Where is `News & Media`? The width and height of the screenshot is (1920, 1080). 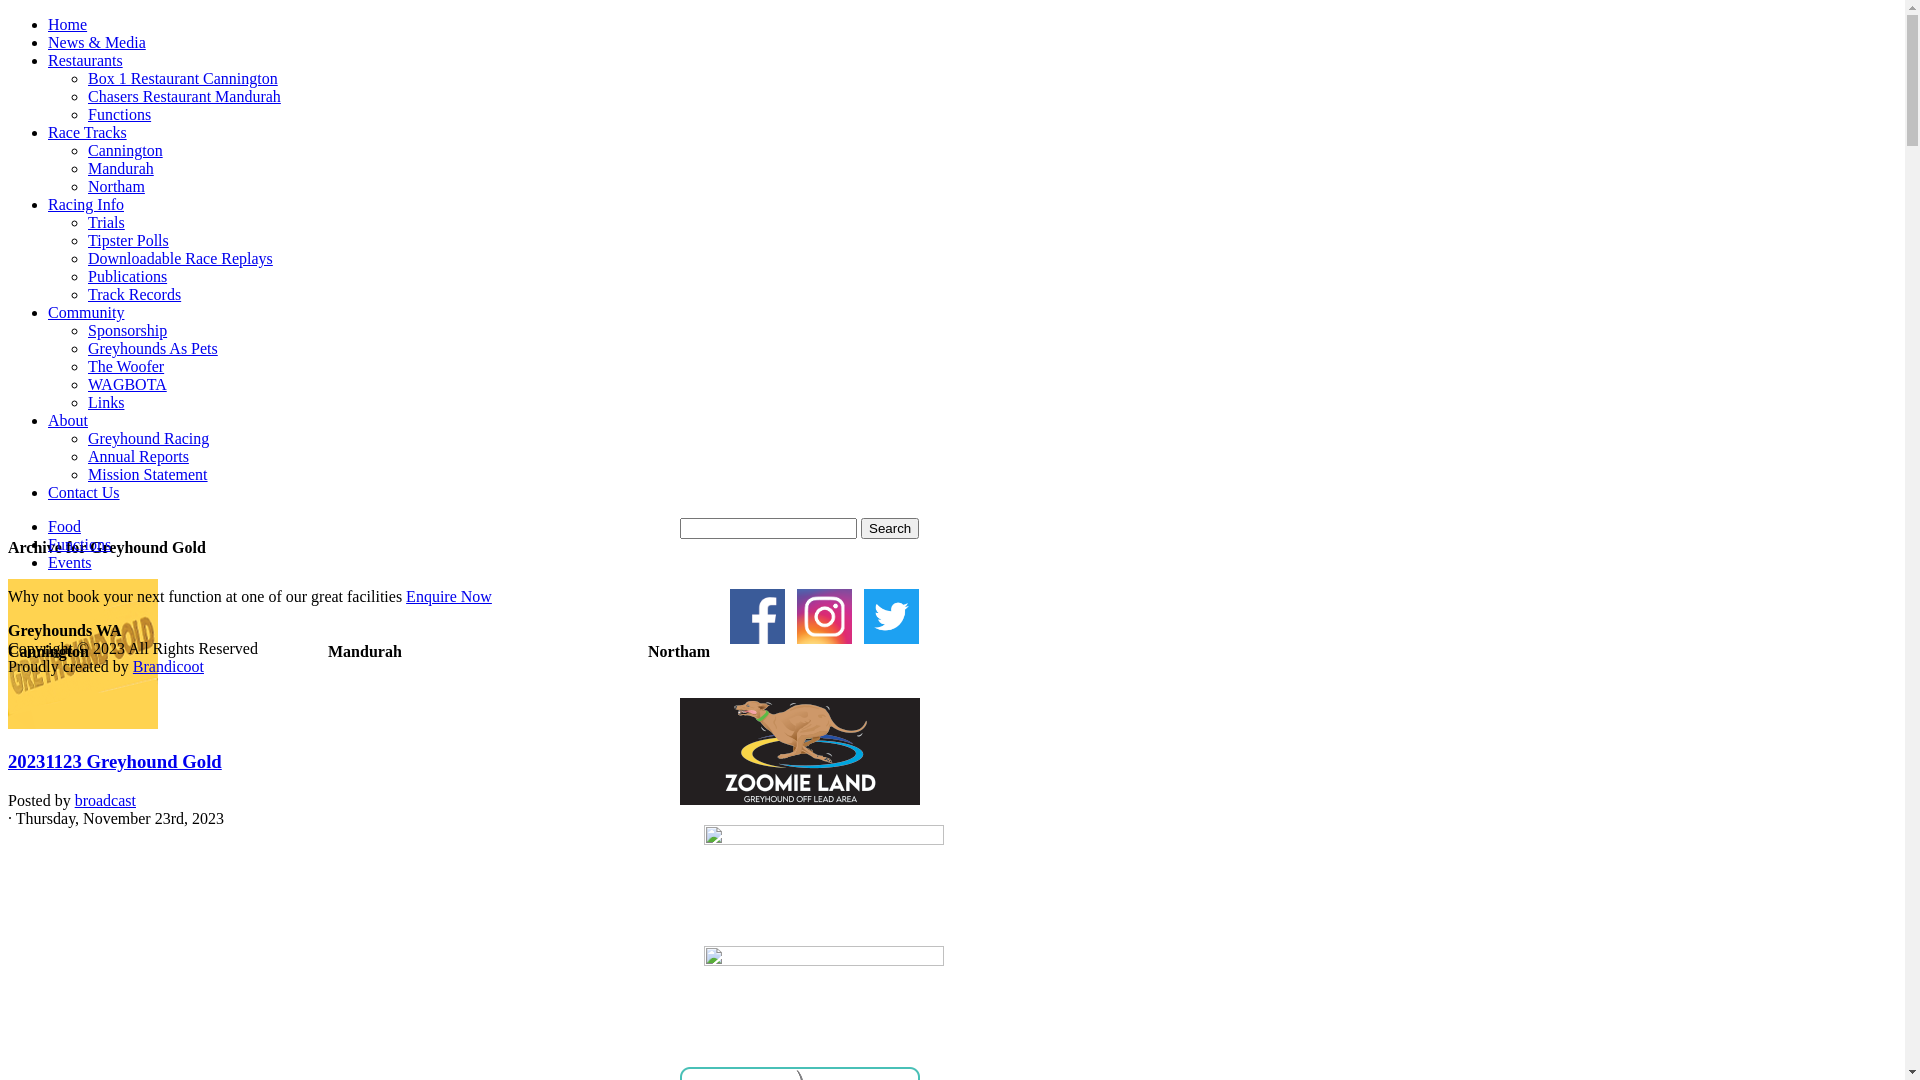 News & Media is located at coordinates (97, 42).